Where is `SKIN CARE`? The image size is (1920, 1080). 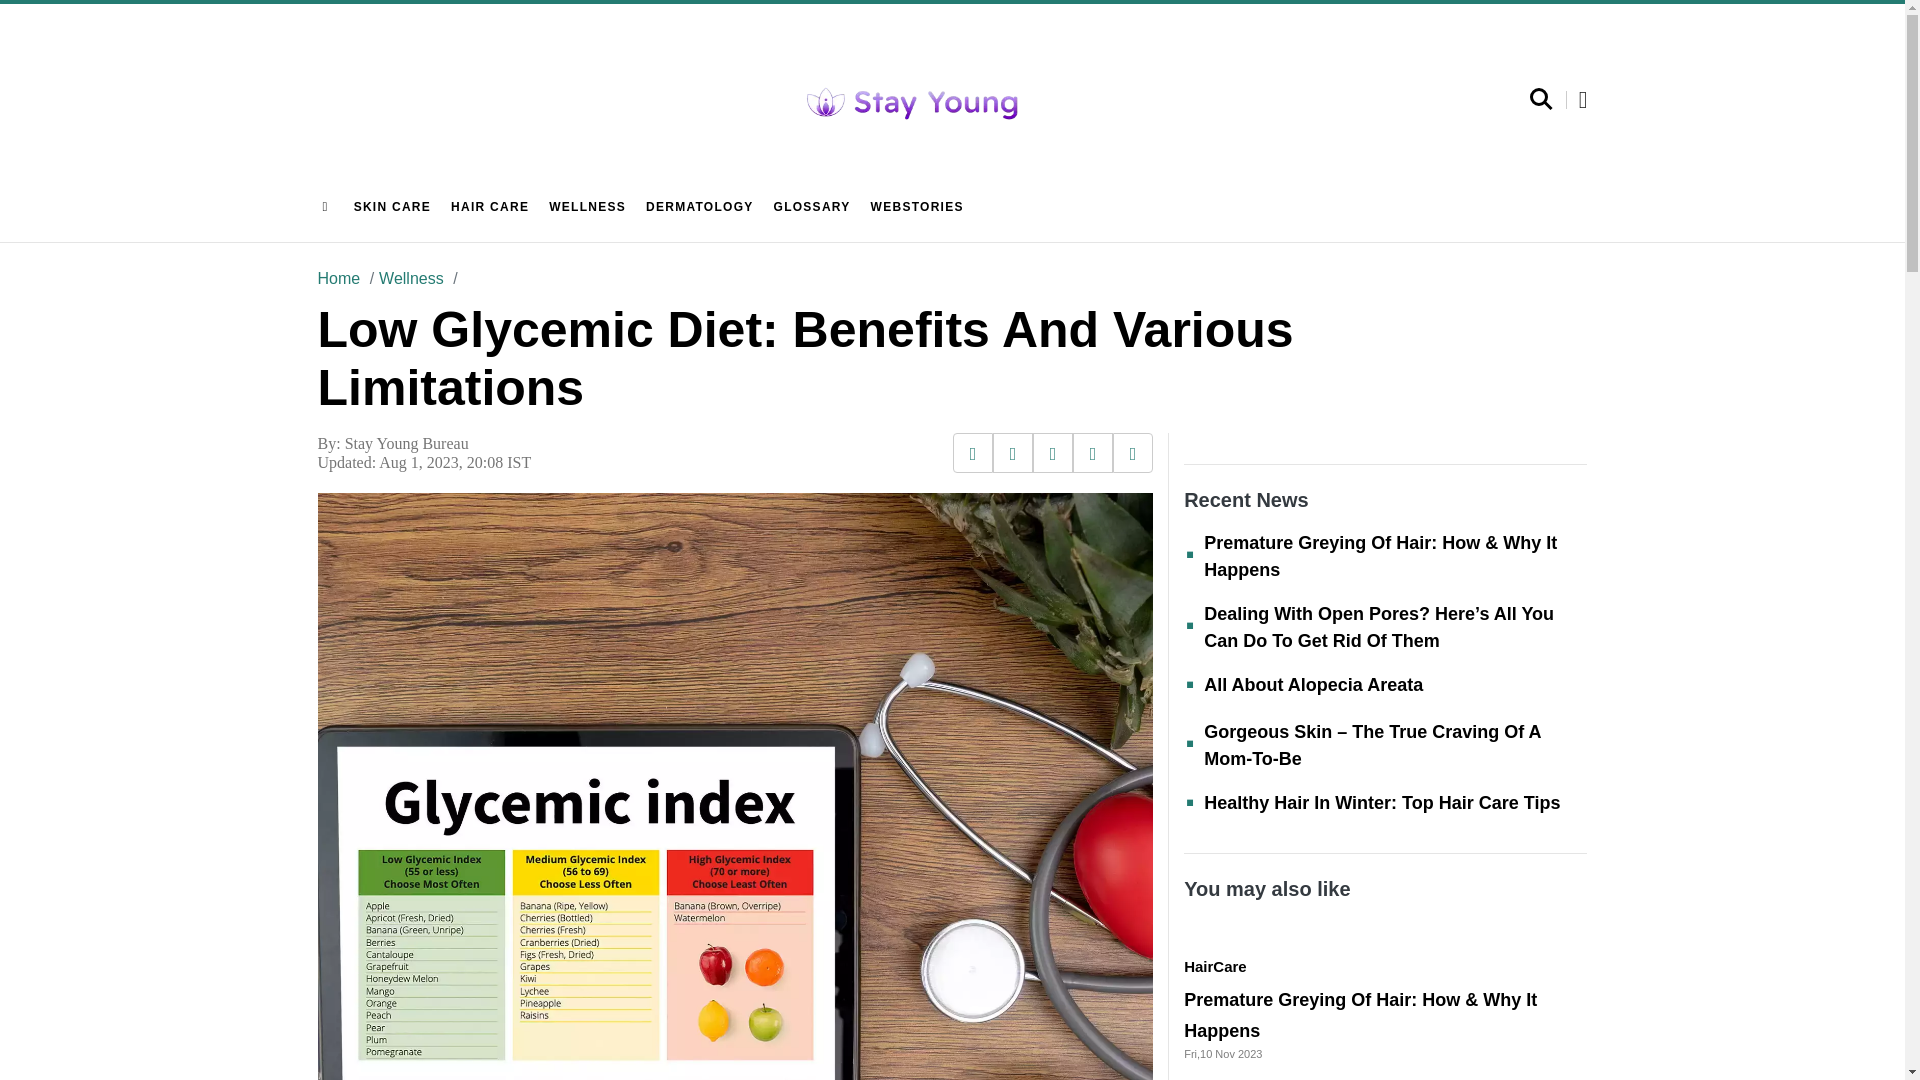 SKIN CARE is located at coordinates (392, 207).